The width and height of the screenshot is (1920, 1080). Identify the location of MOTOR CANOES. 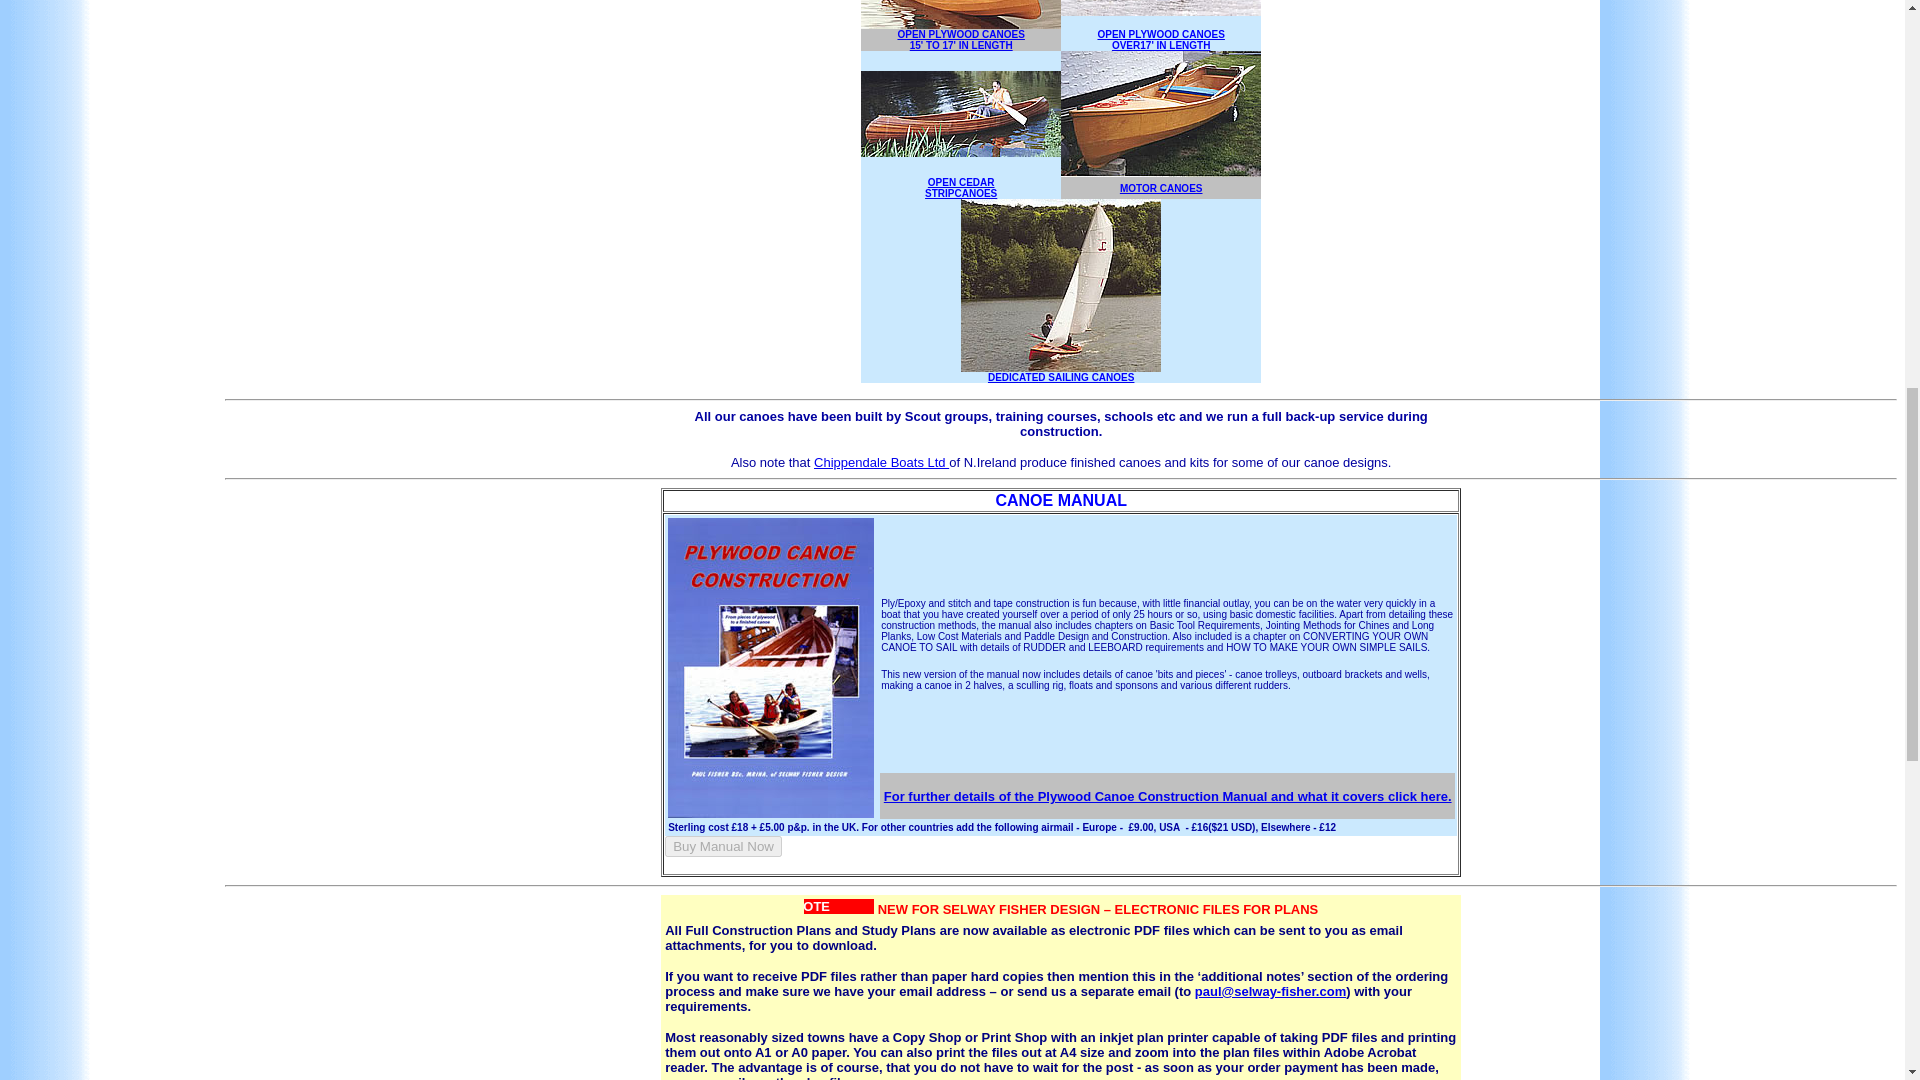
(1161, 186).